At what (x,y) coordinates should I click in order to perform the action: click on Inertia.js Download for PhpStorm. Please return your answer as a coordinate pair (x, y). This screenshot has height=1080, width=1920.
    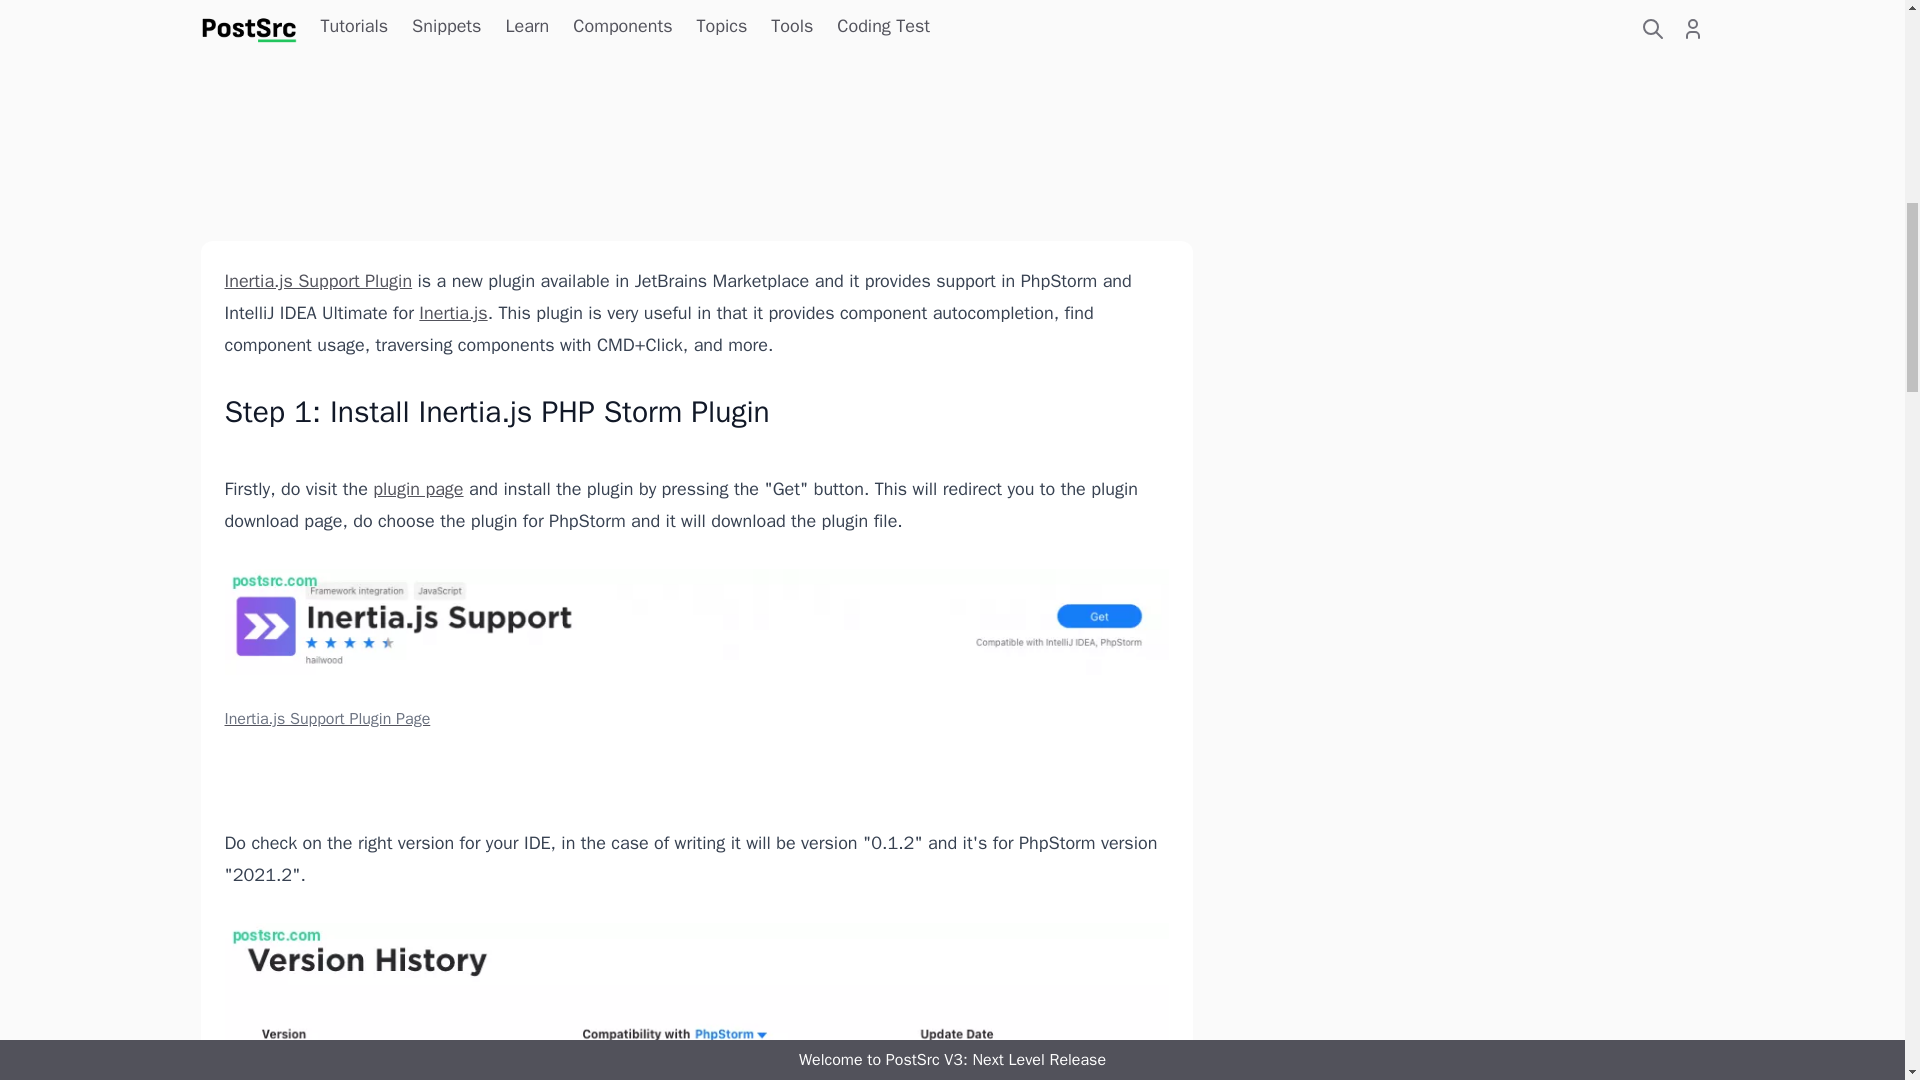
    Looking at the image, I should click on (696, 1002).